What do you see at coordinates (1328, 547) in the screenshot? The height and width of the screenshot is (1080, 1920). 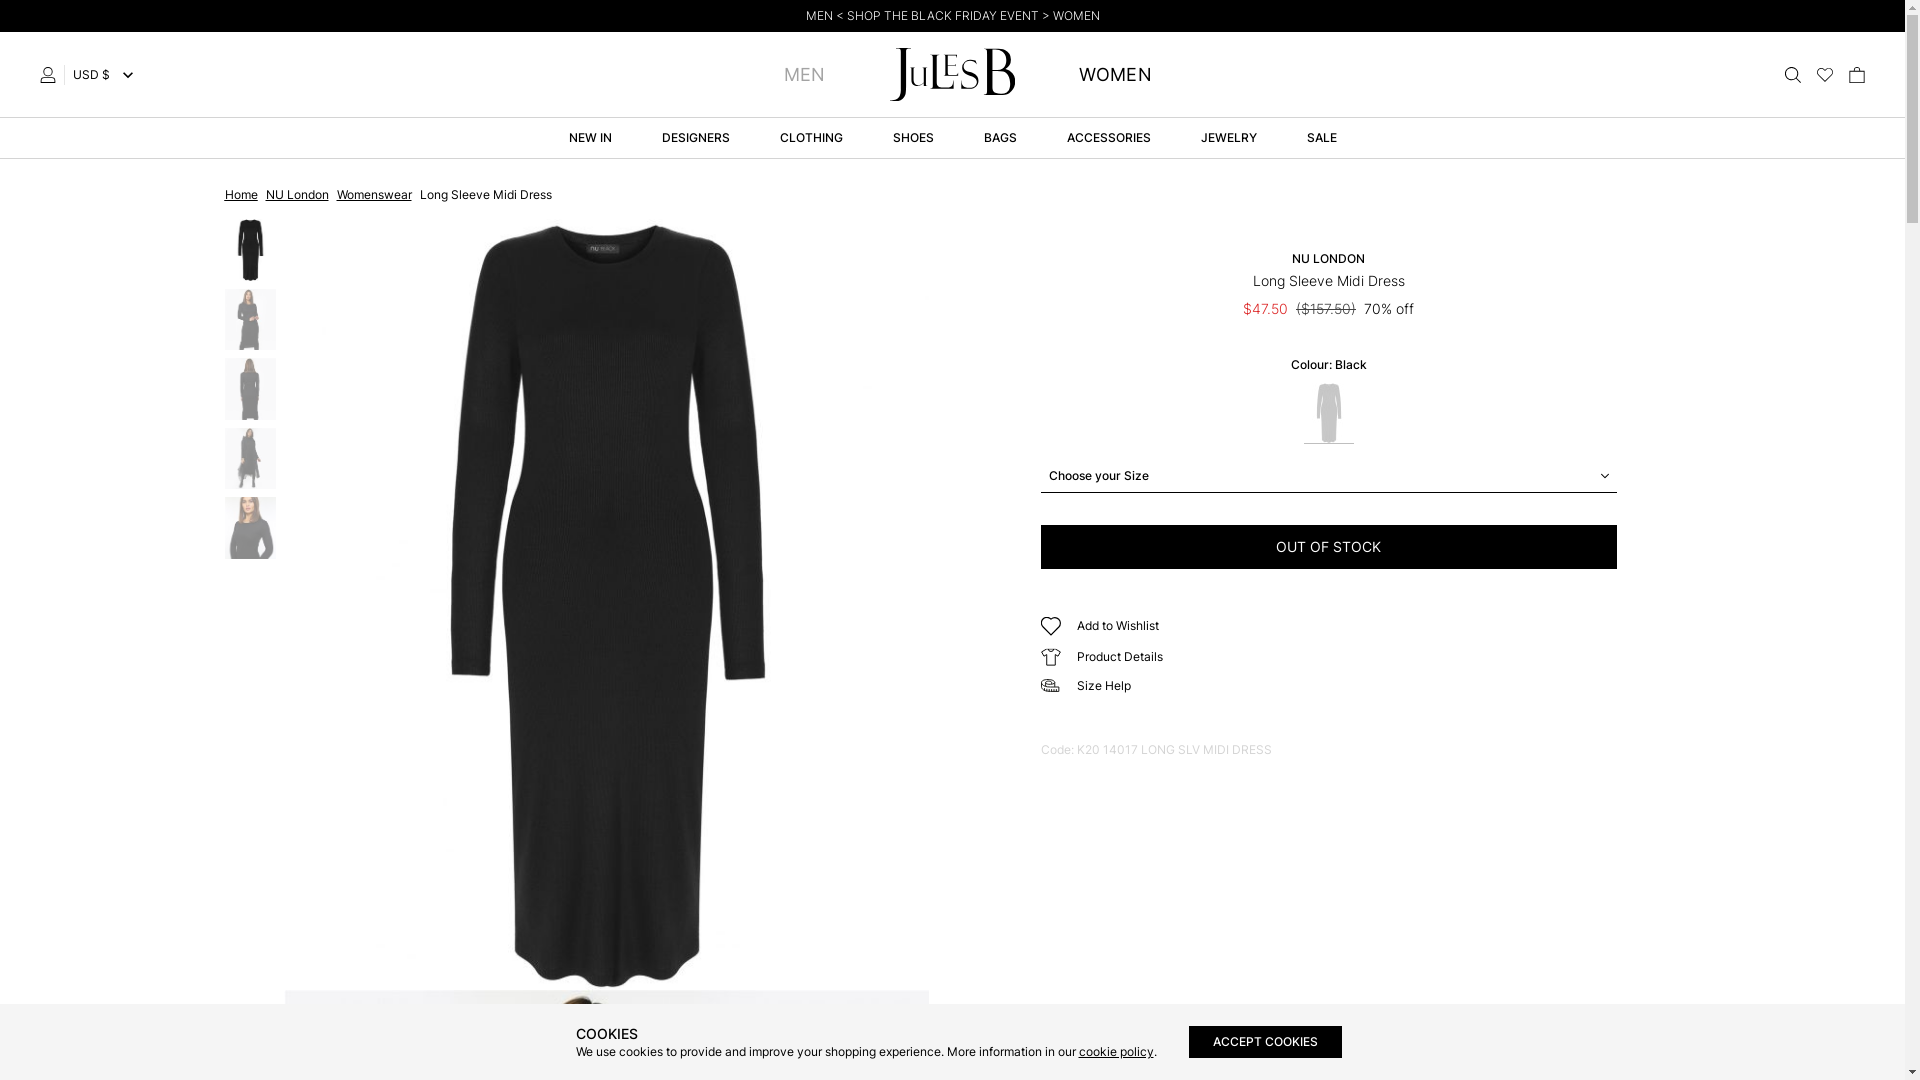 I see `OUT OF STOCK` at bounding box center [1328, 547].